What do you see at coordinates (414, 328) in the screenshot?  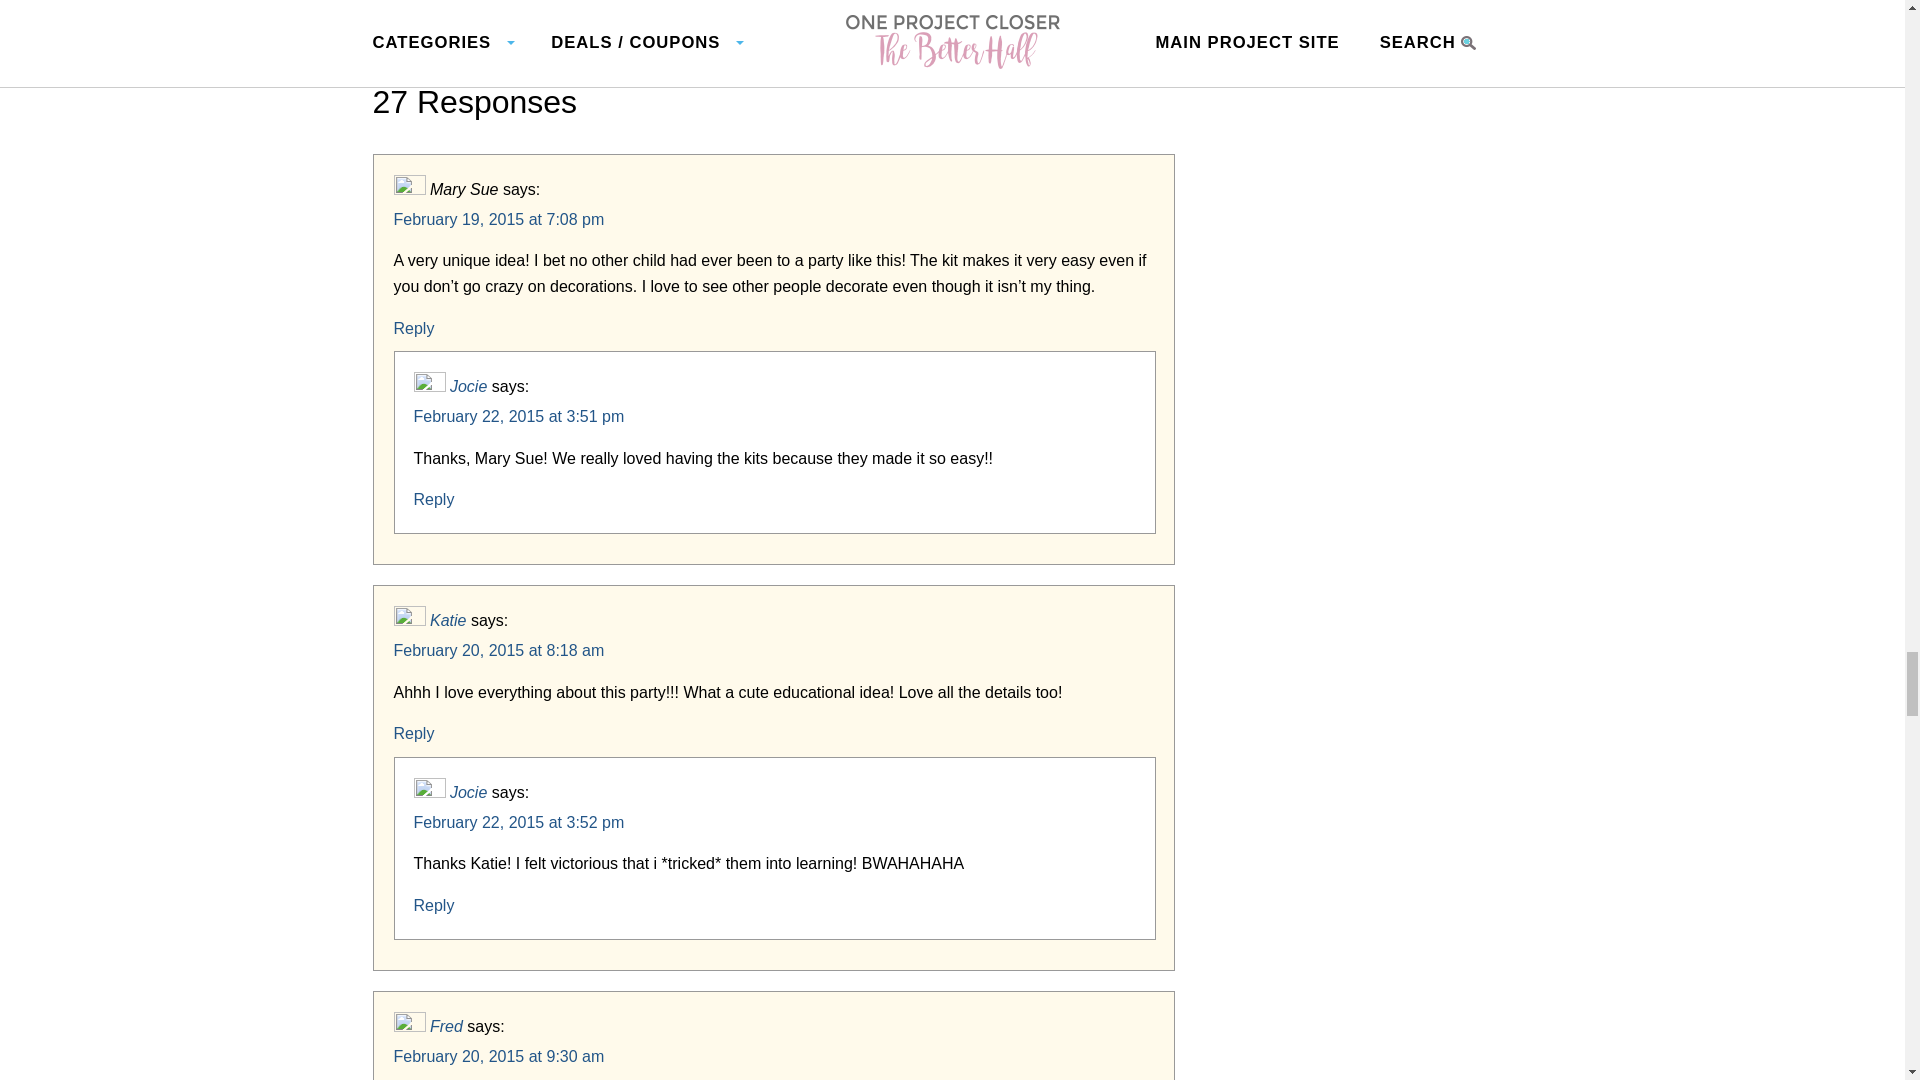 I see `Reply` at bounding box center [414, 328].